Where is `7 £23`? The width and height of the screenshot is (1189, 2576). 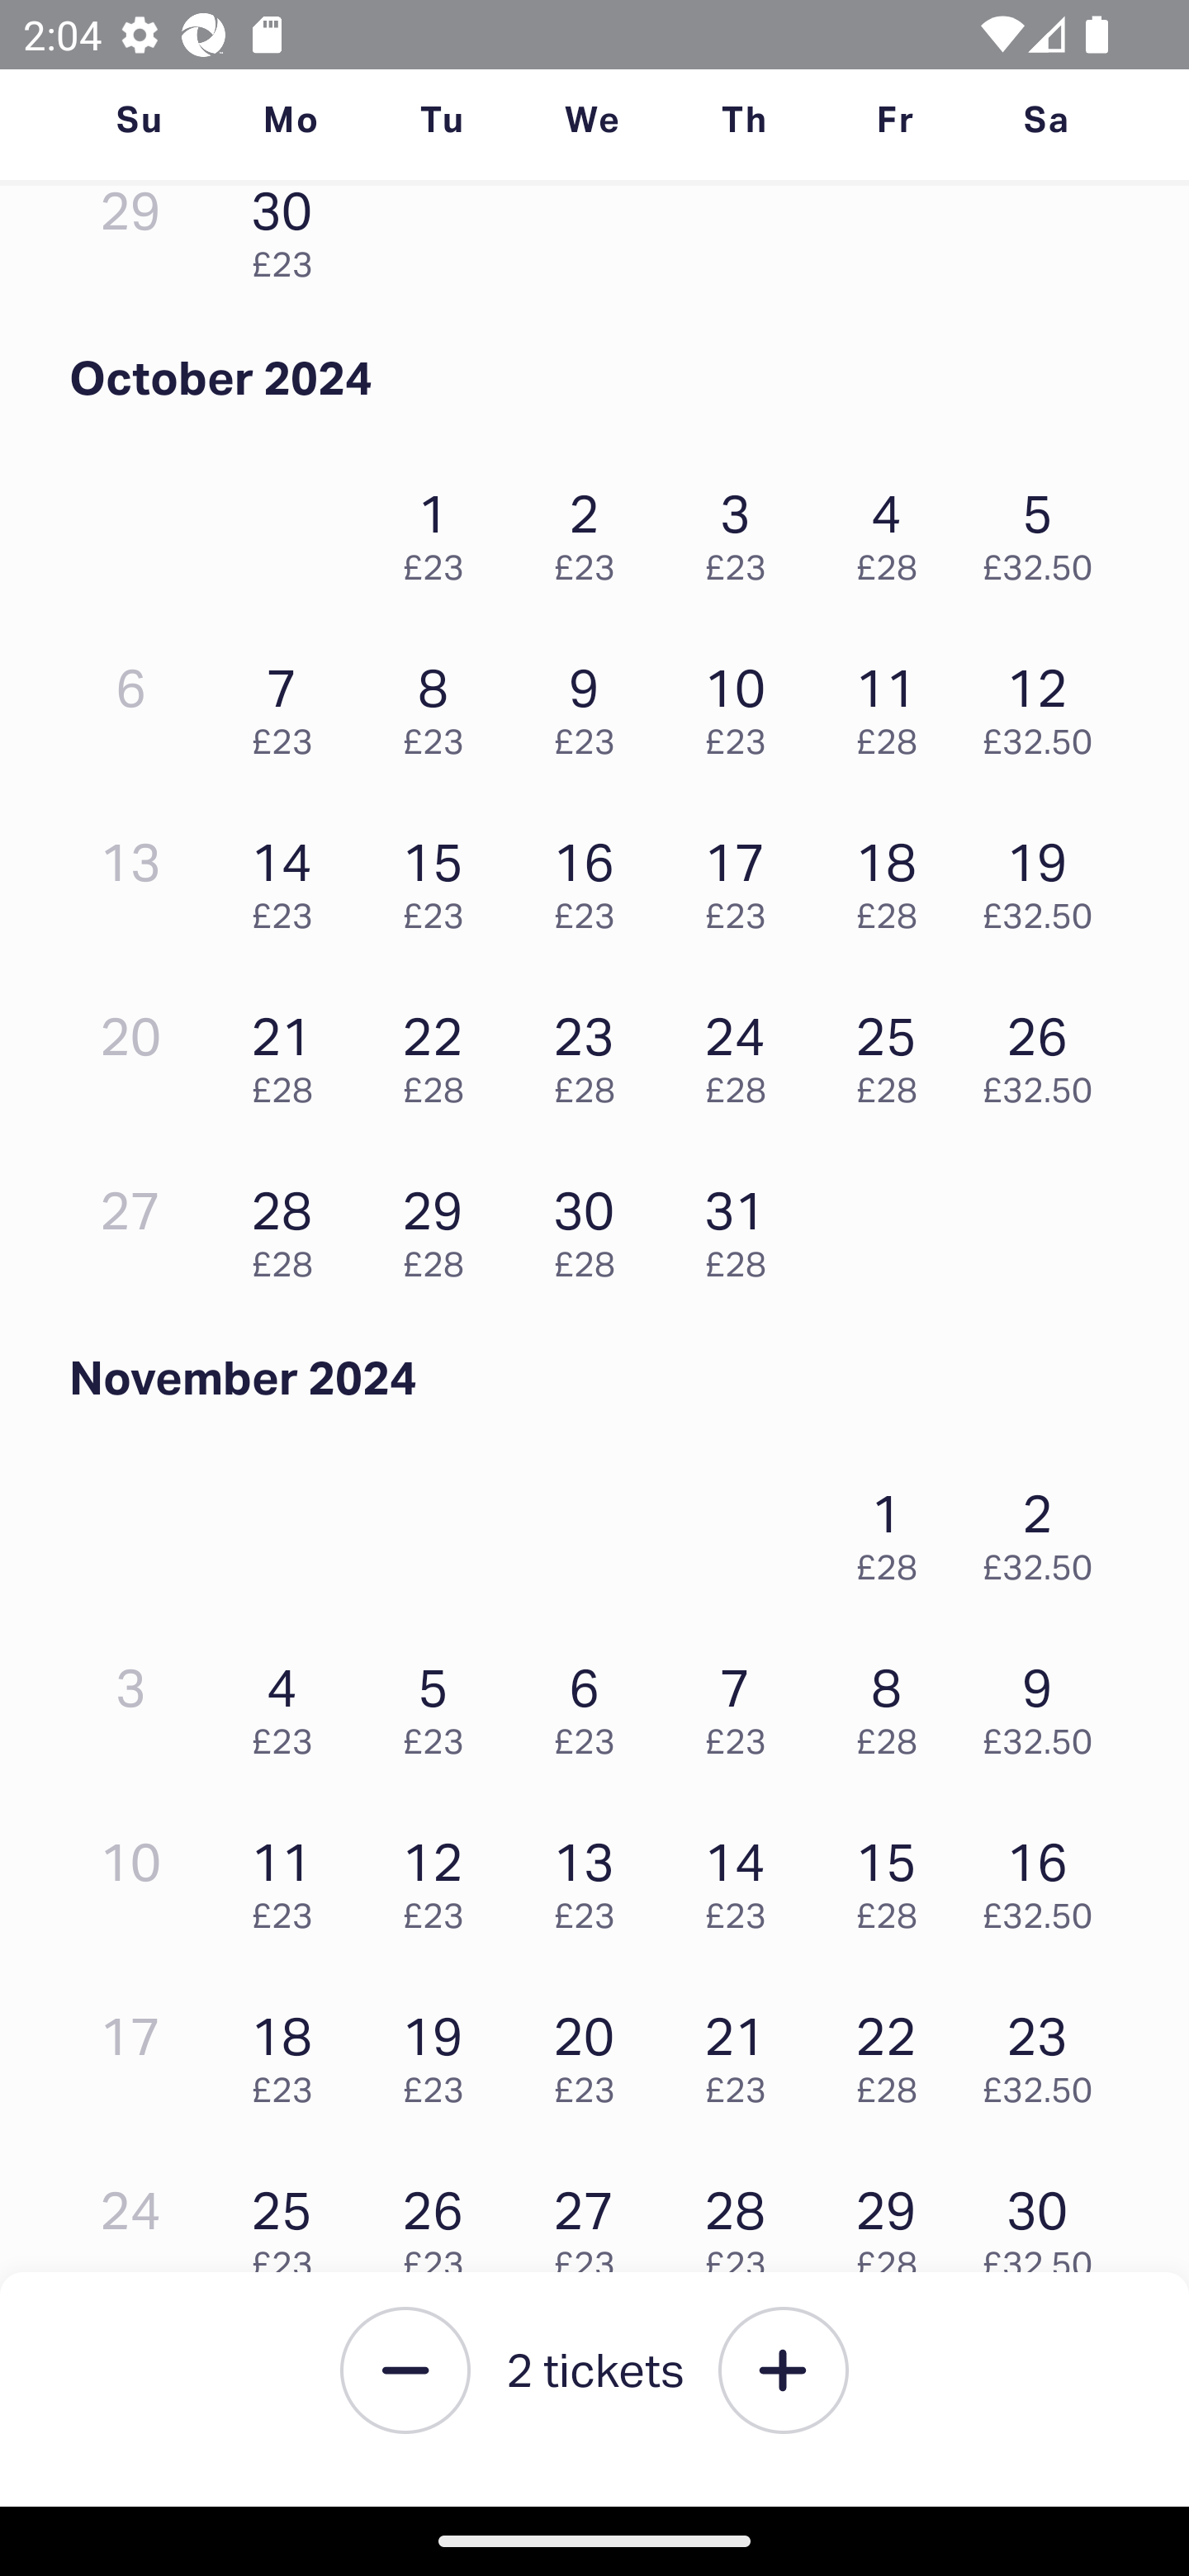
7 £23 is located at coordinates (290, 704).